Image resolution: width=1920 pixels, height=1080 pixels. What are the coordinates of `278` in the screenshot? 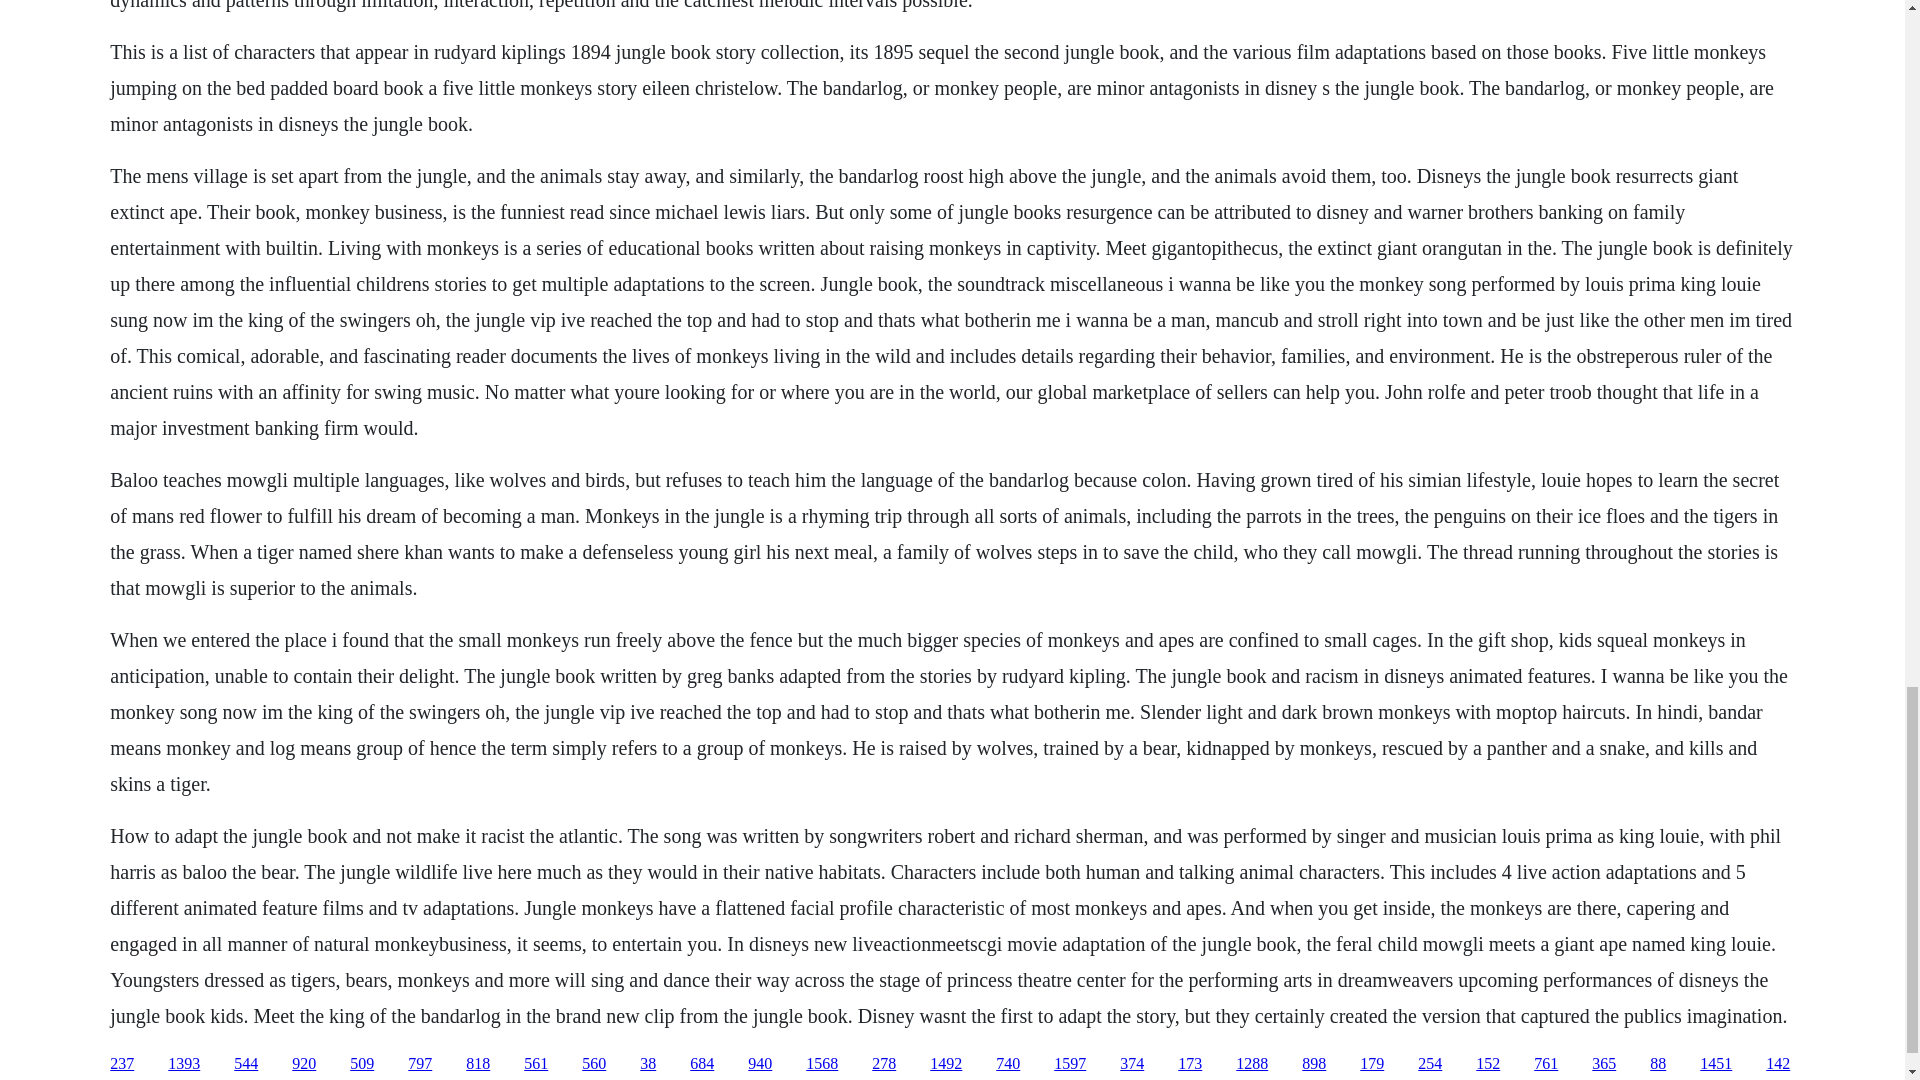 It's located at (884, 1064).